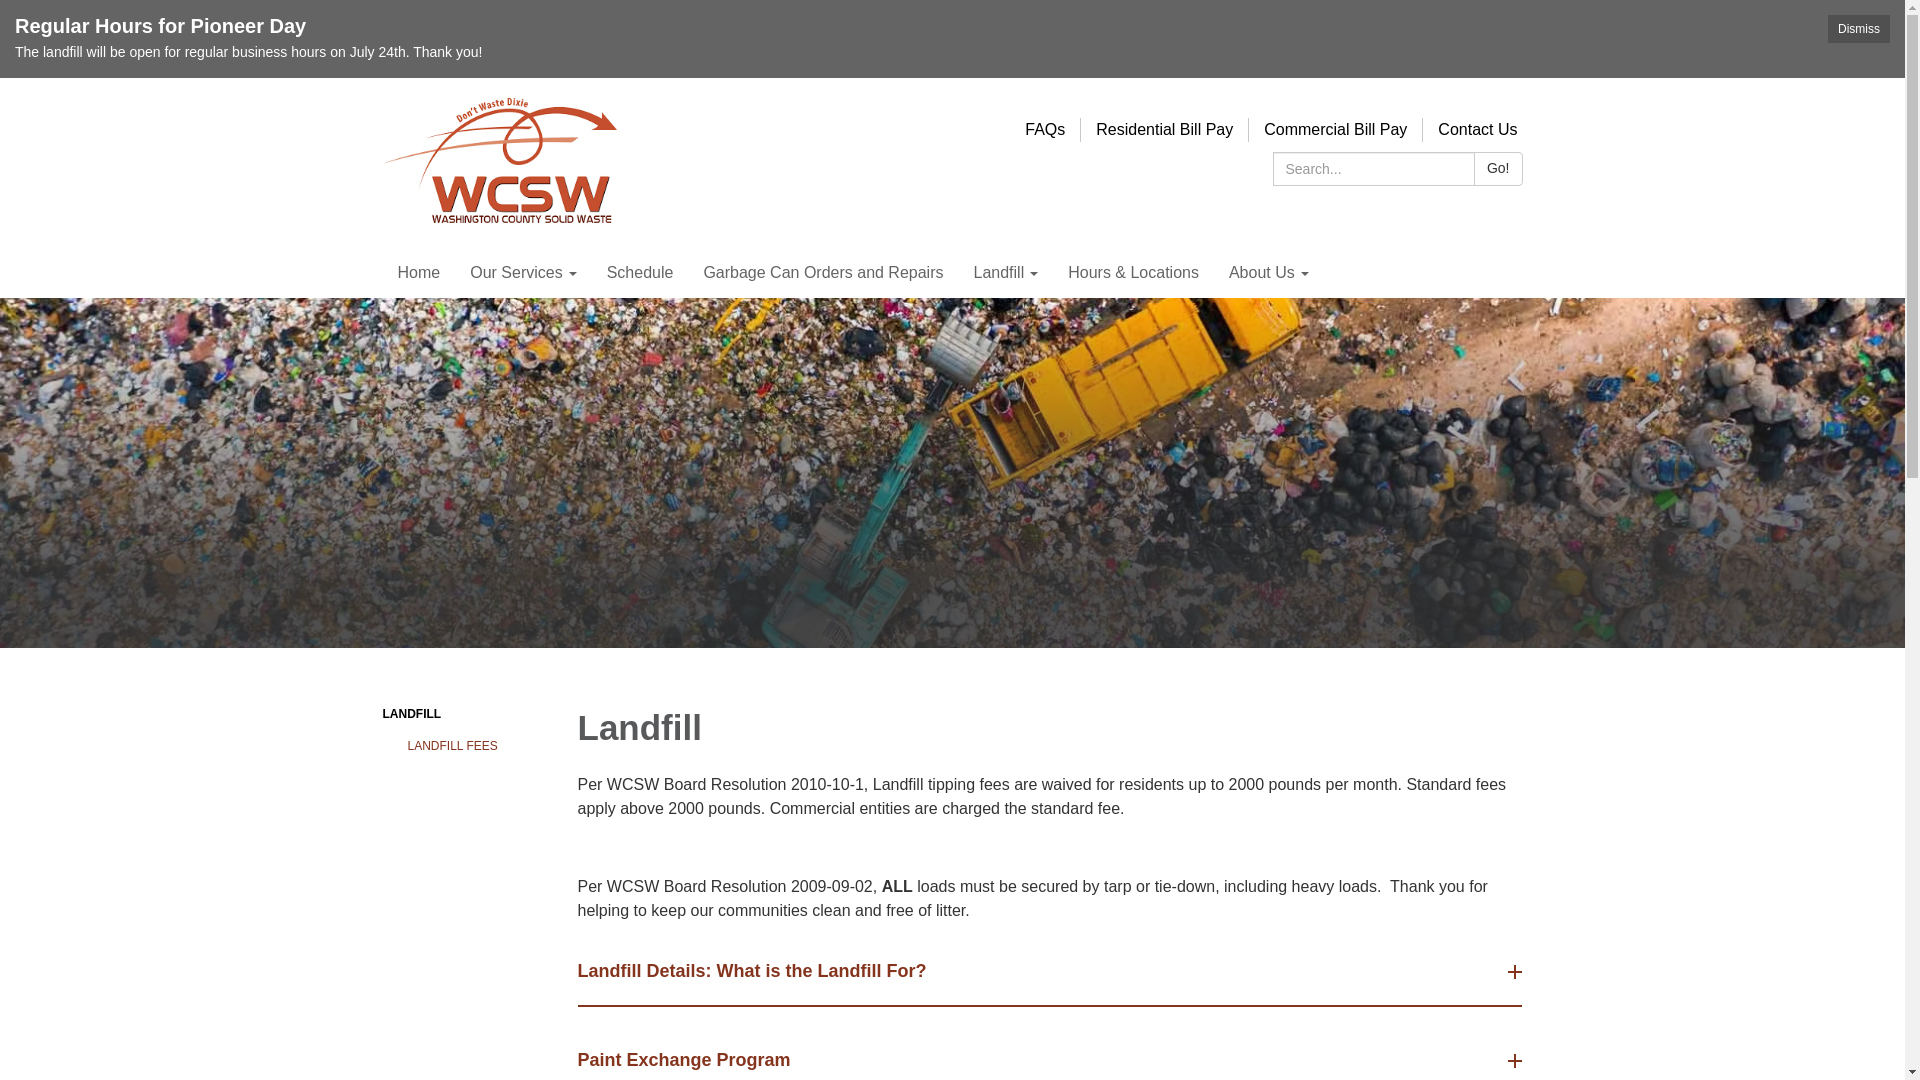 This screenshot has width=1920, height=1080. I want to click on Garbage Can Orders and Repairs, so click(822, 273).